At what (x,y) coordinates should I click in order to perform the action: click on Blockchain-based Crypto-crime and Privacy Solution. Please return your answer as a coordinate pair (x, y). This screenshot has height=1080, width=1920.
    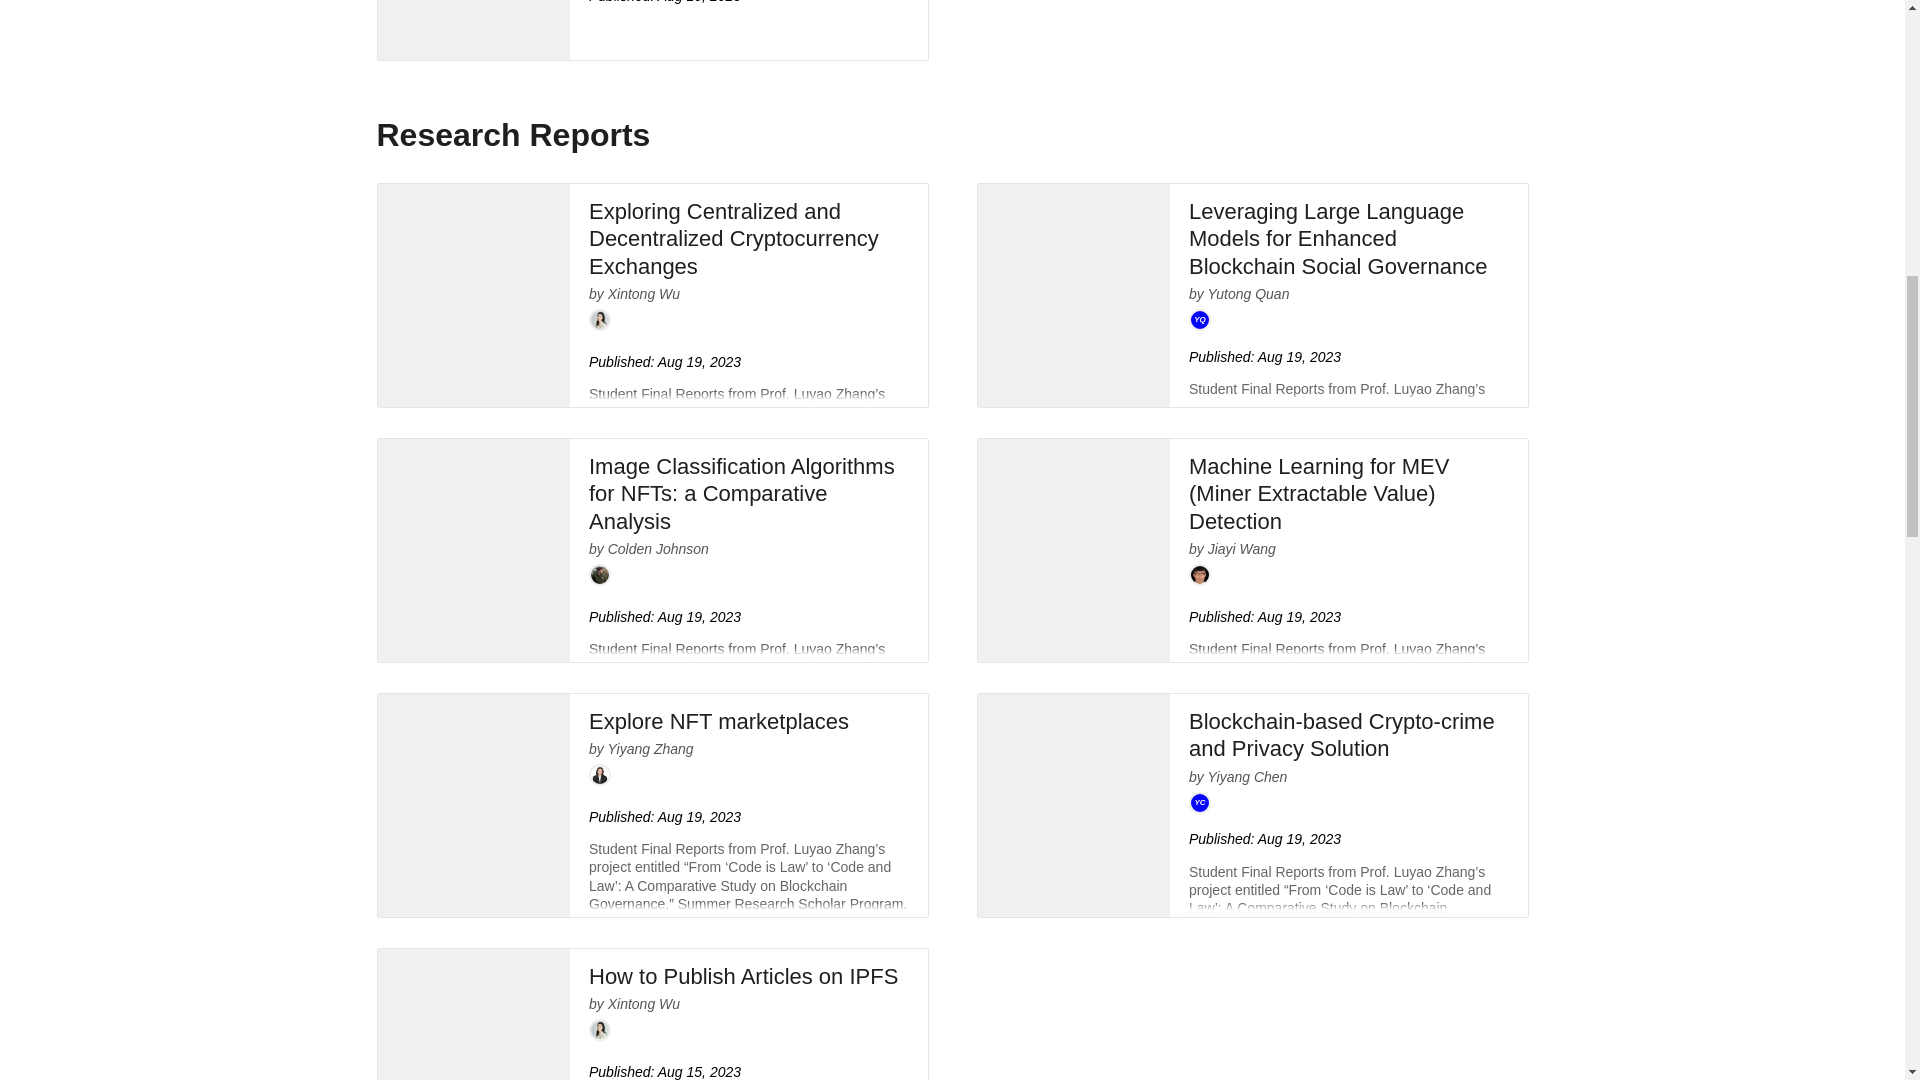
    Looking at the image, I should click on (1342, 738).